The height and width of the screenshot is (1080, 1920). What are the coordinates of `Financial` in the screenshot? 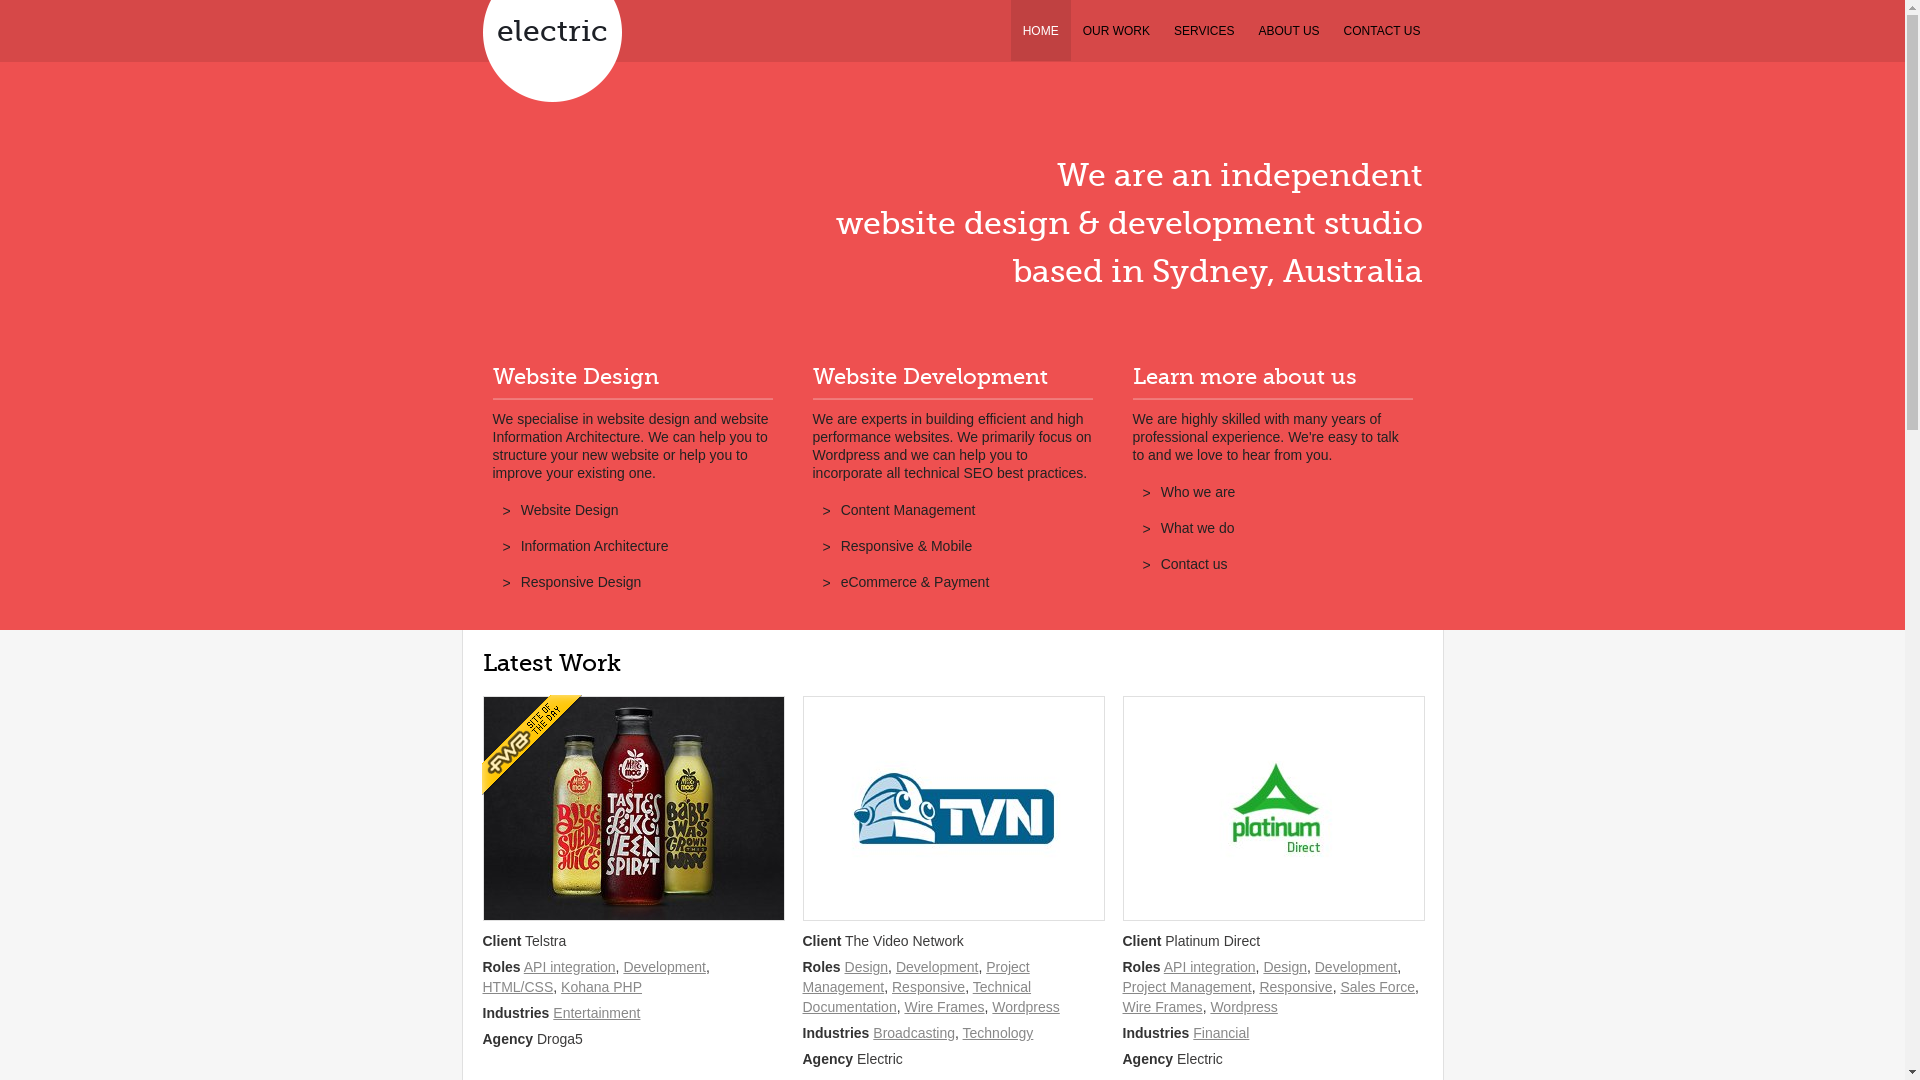 It's located at (1221, 1033).